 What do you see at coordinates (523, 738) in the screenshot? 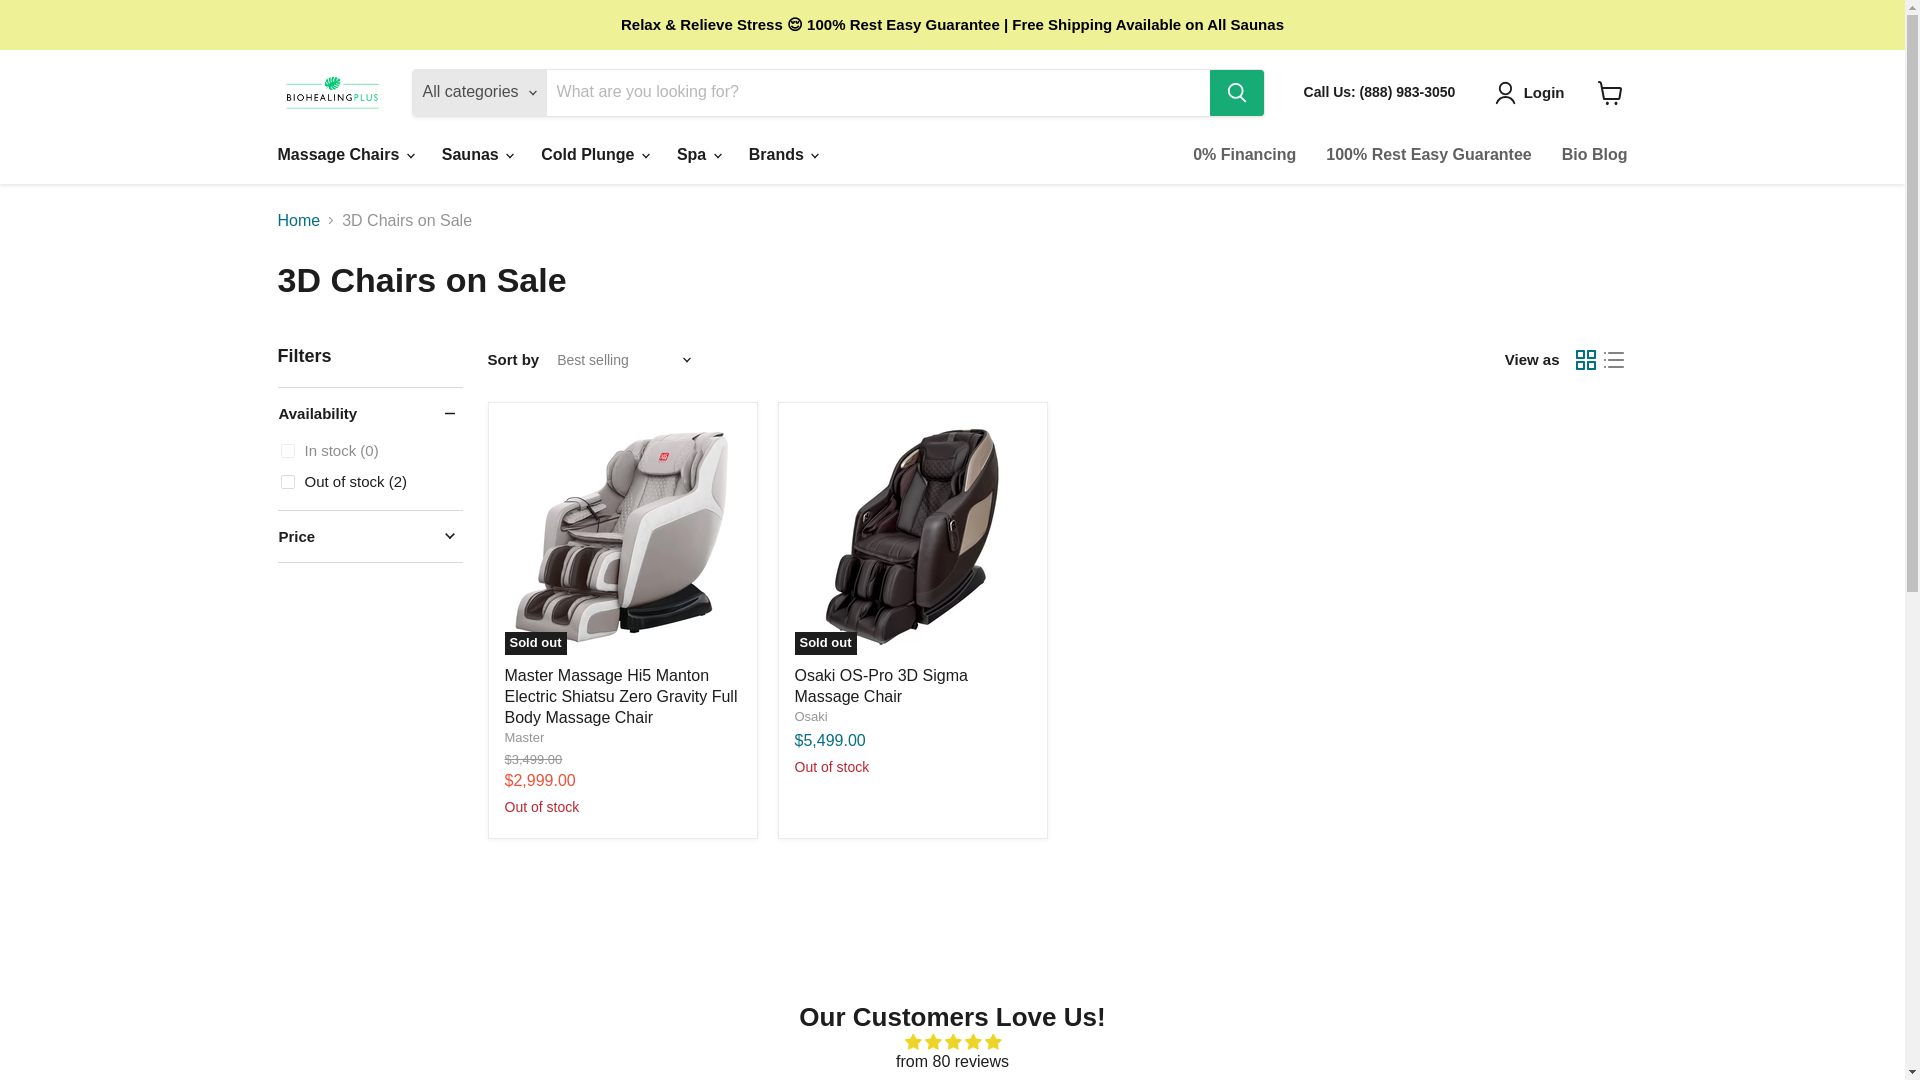
I see `Master` at bounding box center [523, 738].